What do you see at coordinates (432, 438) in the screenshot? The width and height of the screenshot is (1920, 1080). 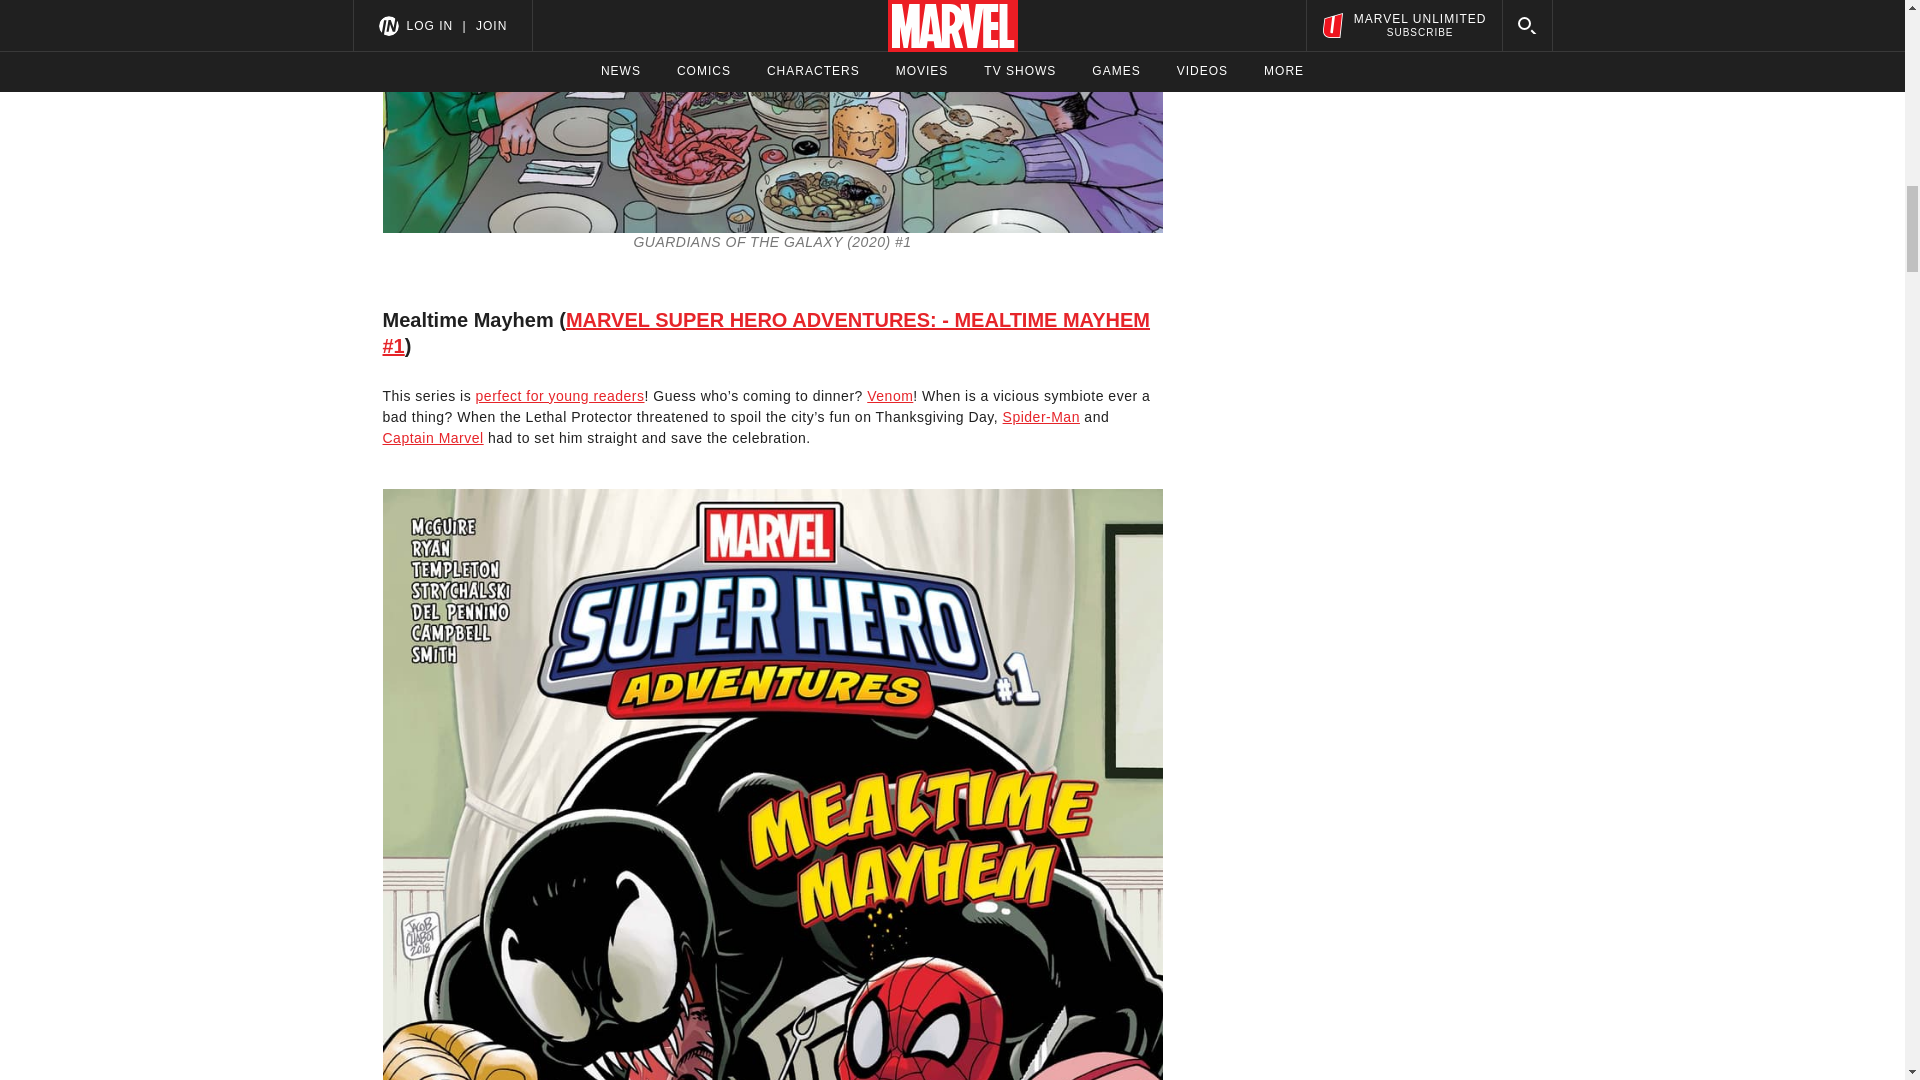 I see `Captain Marvel` at bounding box center [432, 438].